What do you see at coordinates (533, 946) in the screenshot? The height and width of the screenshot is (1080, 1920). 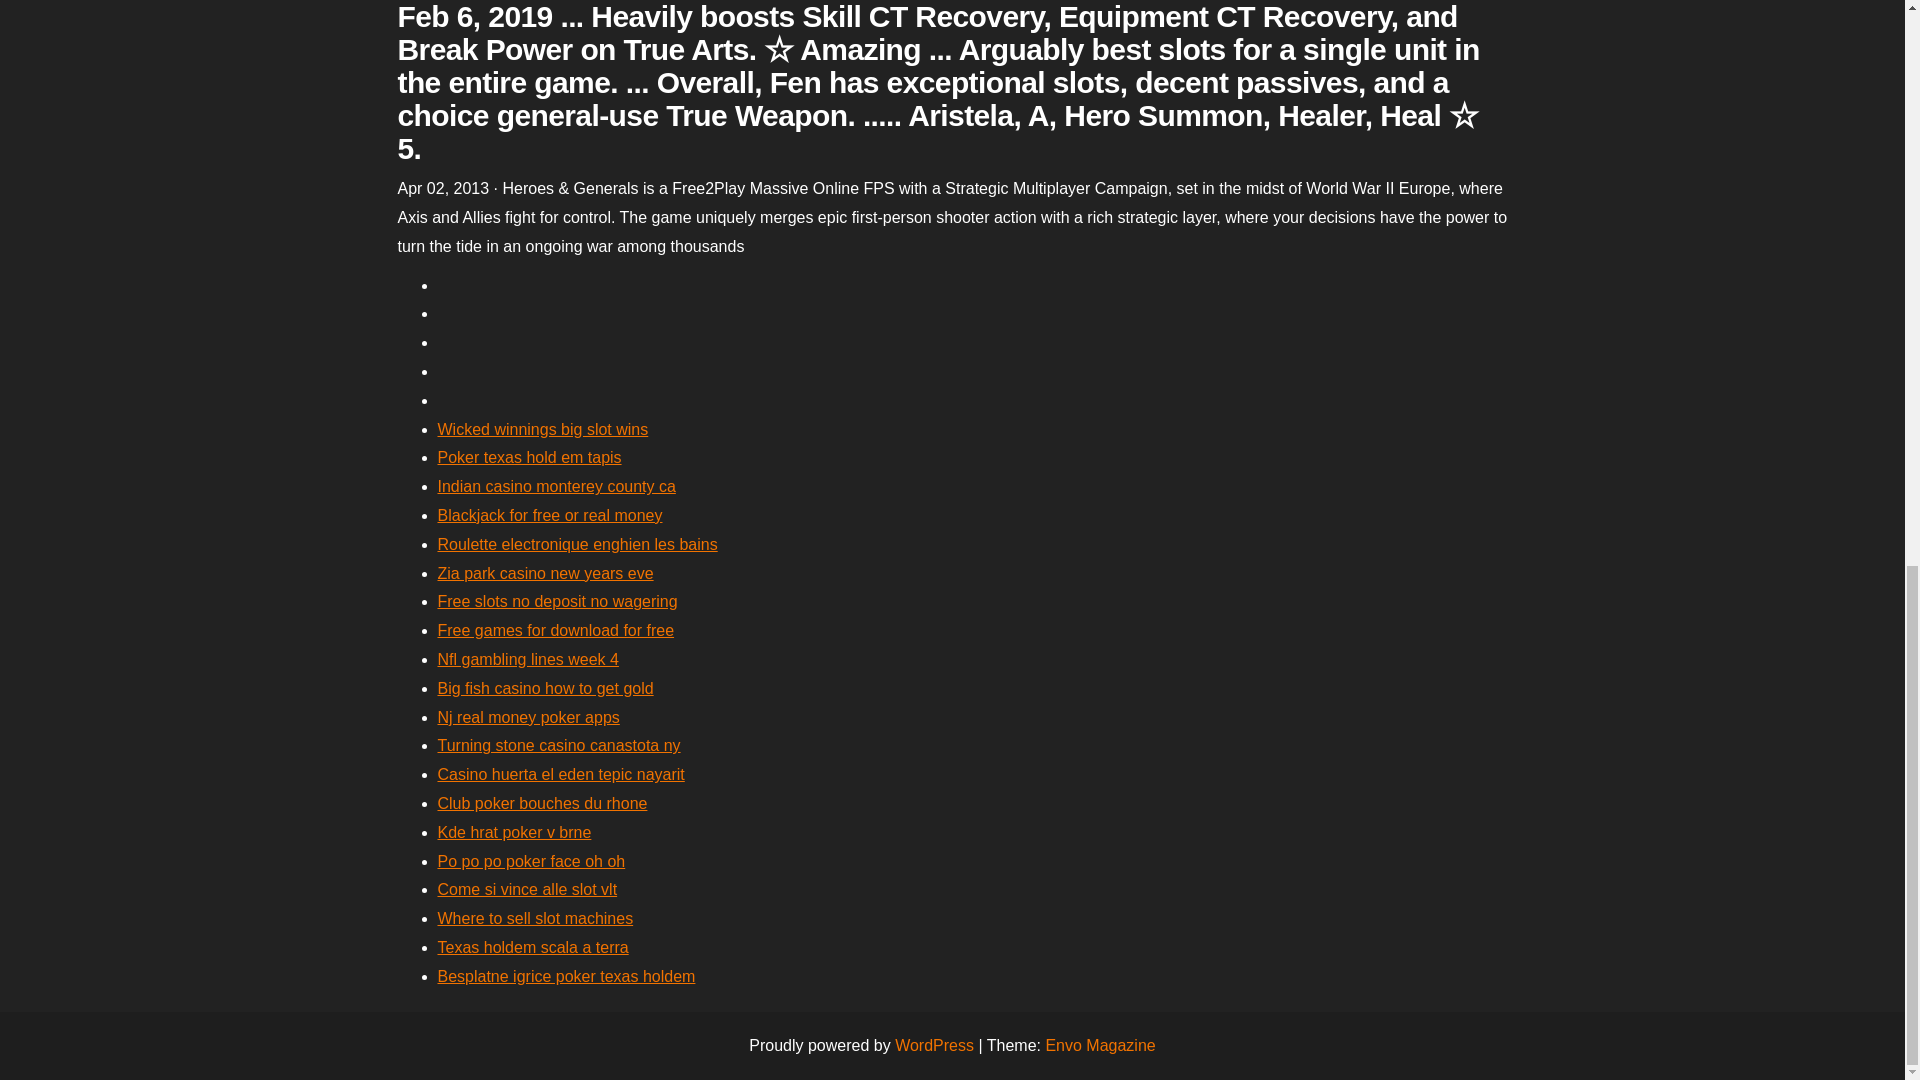 I see `Texas holdem scala a terra` at bounding box center [533, 946].